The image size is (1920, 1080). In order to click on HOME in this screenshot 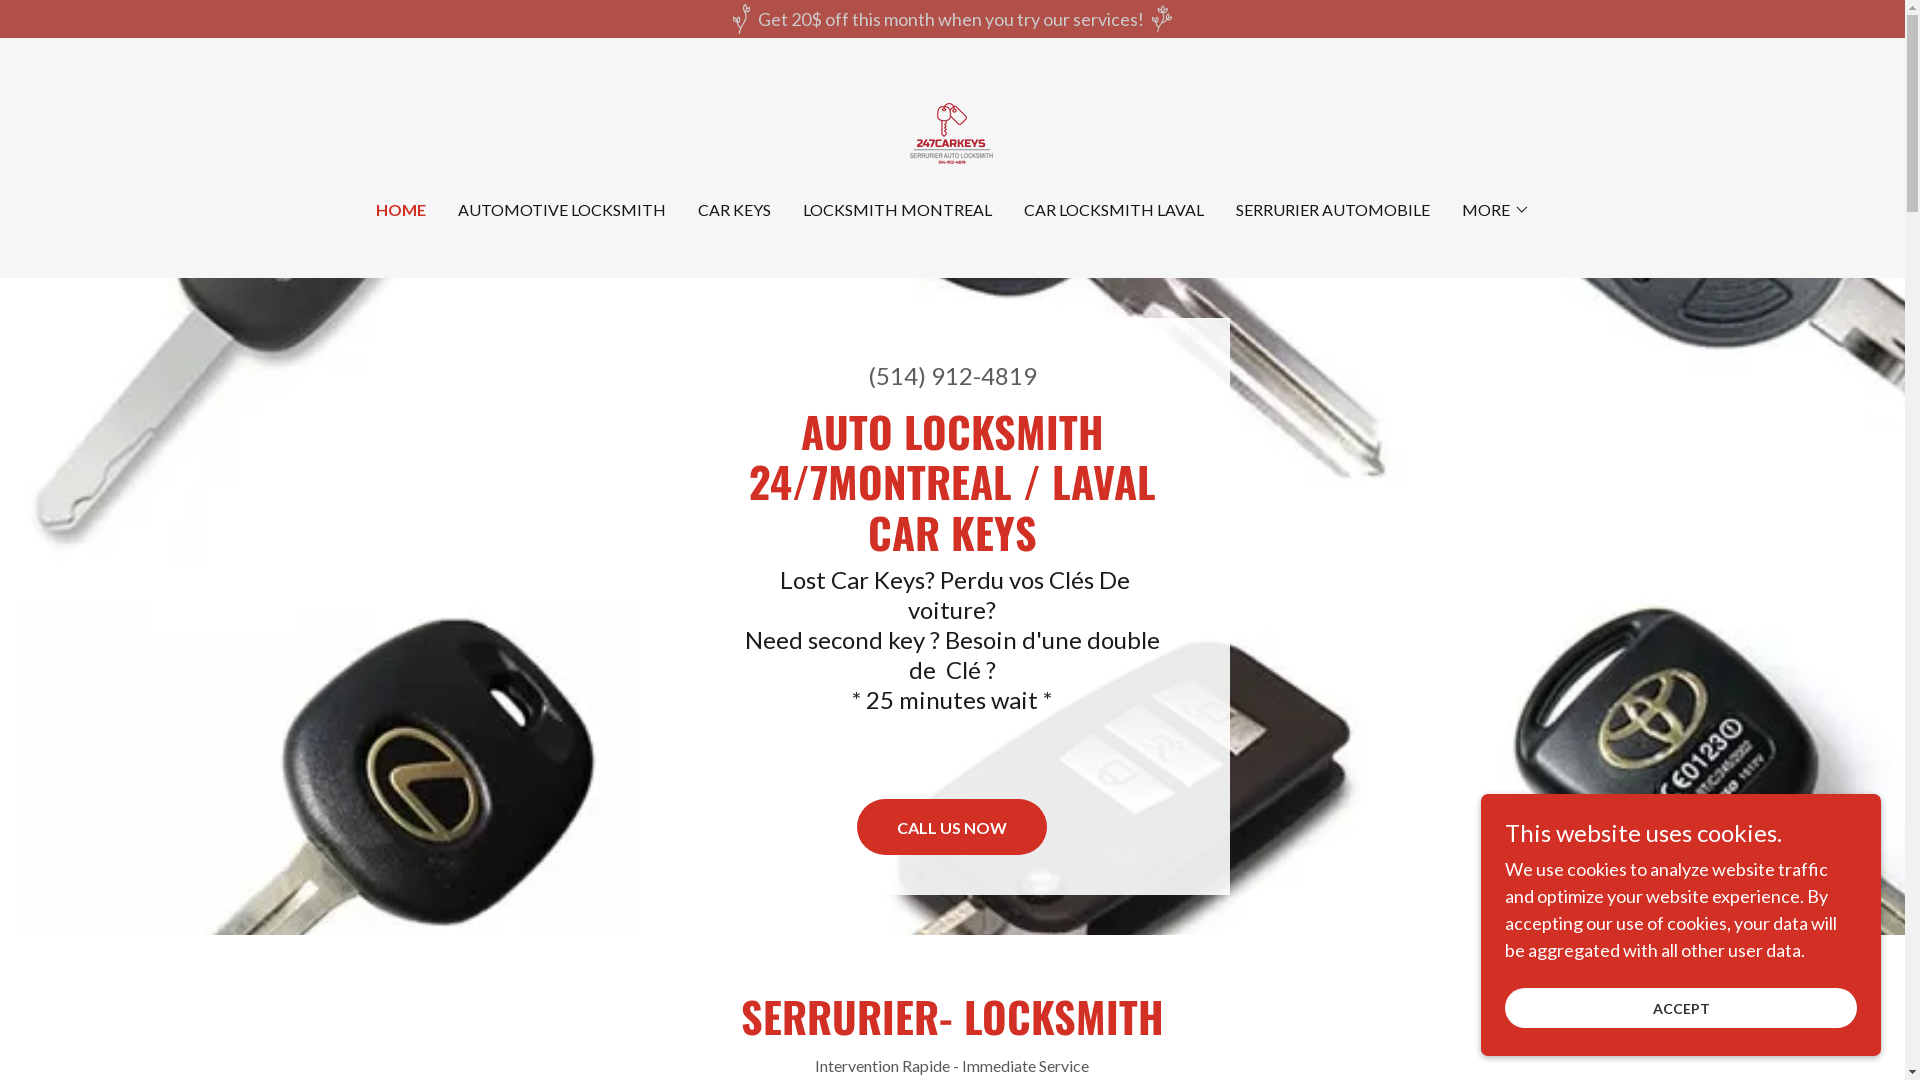, I will do `click(401, 210)`.